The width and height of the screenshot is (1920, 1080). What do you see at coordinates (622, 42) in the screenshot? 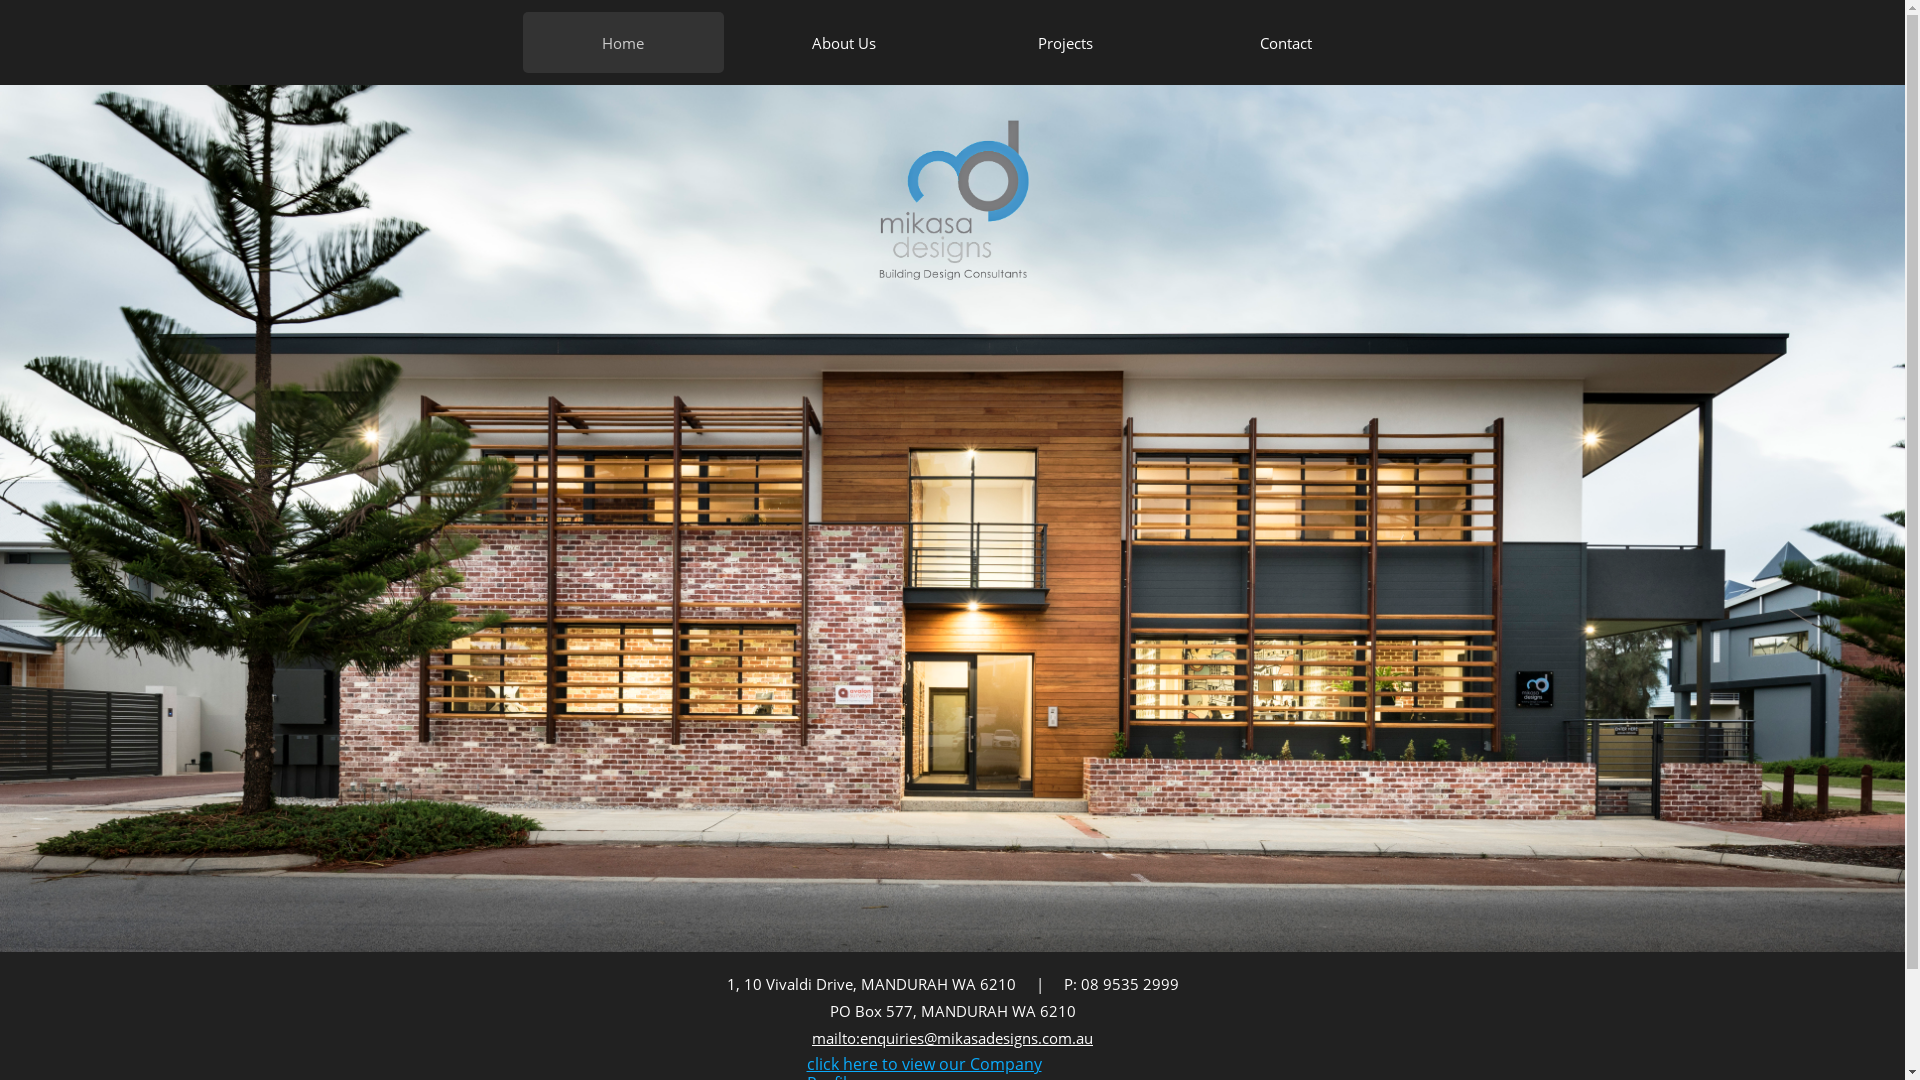
I see `Home` at bounding box center [622, 42].